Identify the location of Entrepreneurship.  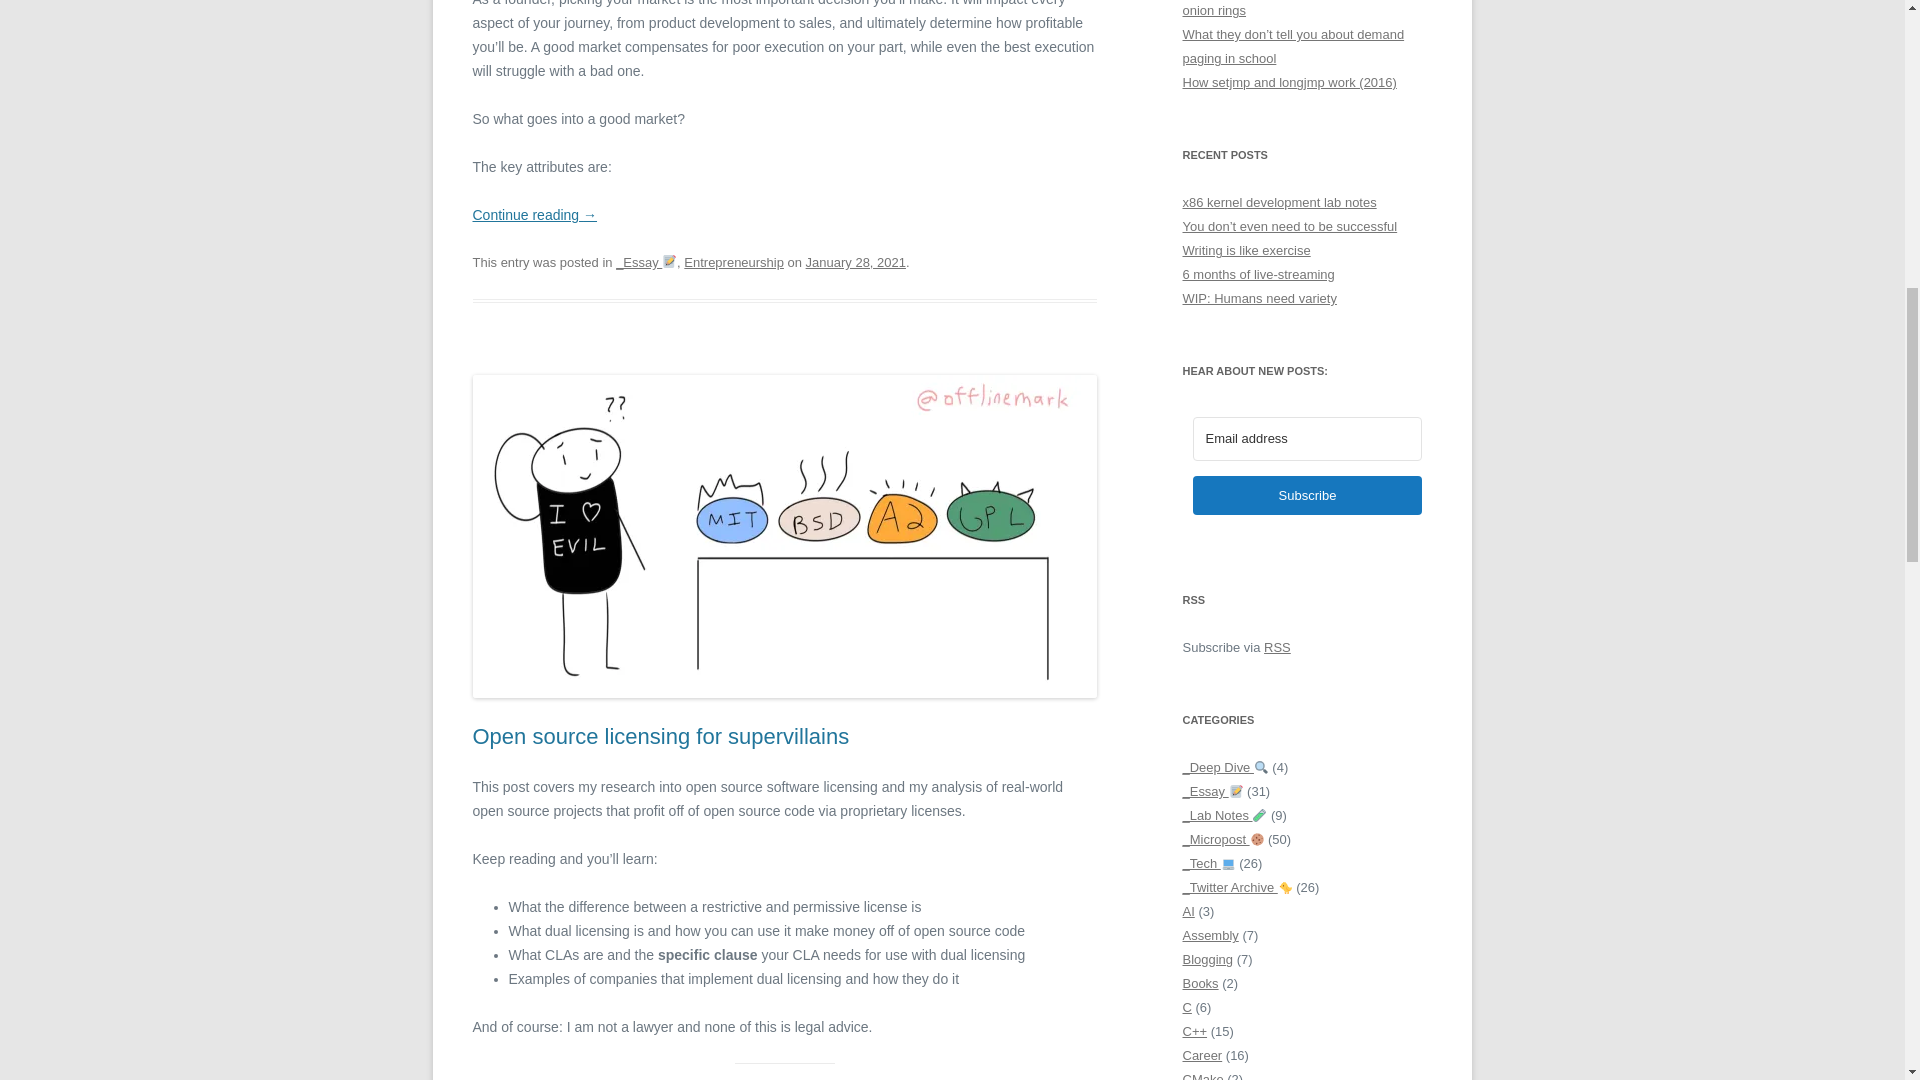
(733, 262).